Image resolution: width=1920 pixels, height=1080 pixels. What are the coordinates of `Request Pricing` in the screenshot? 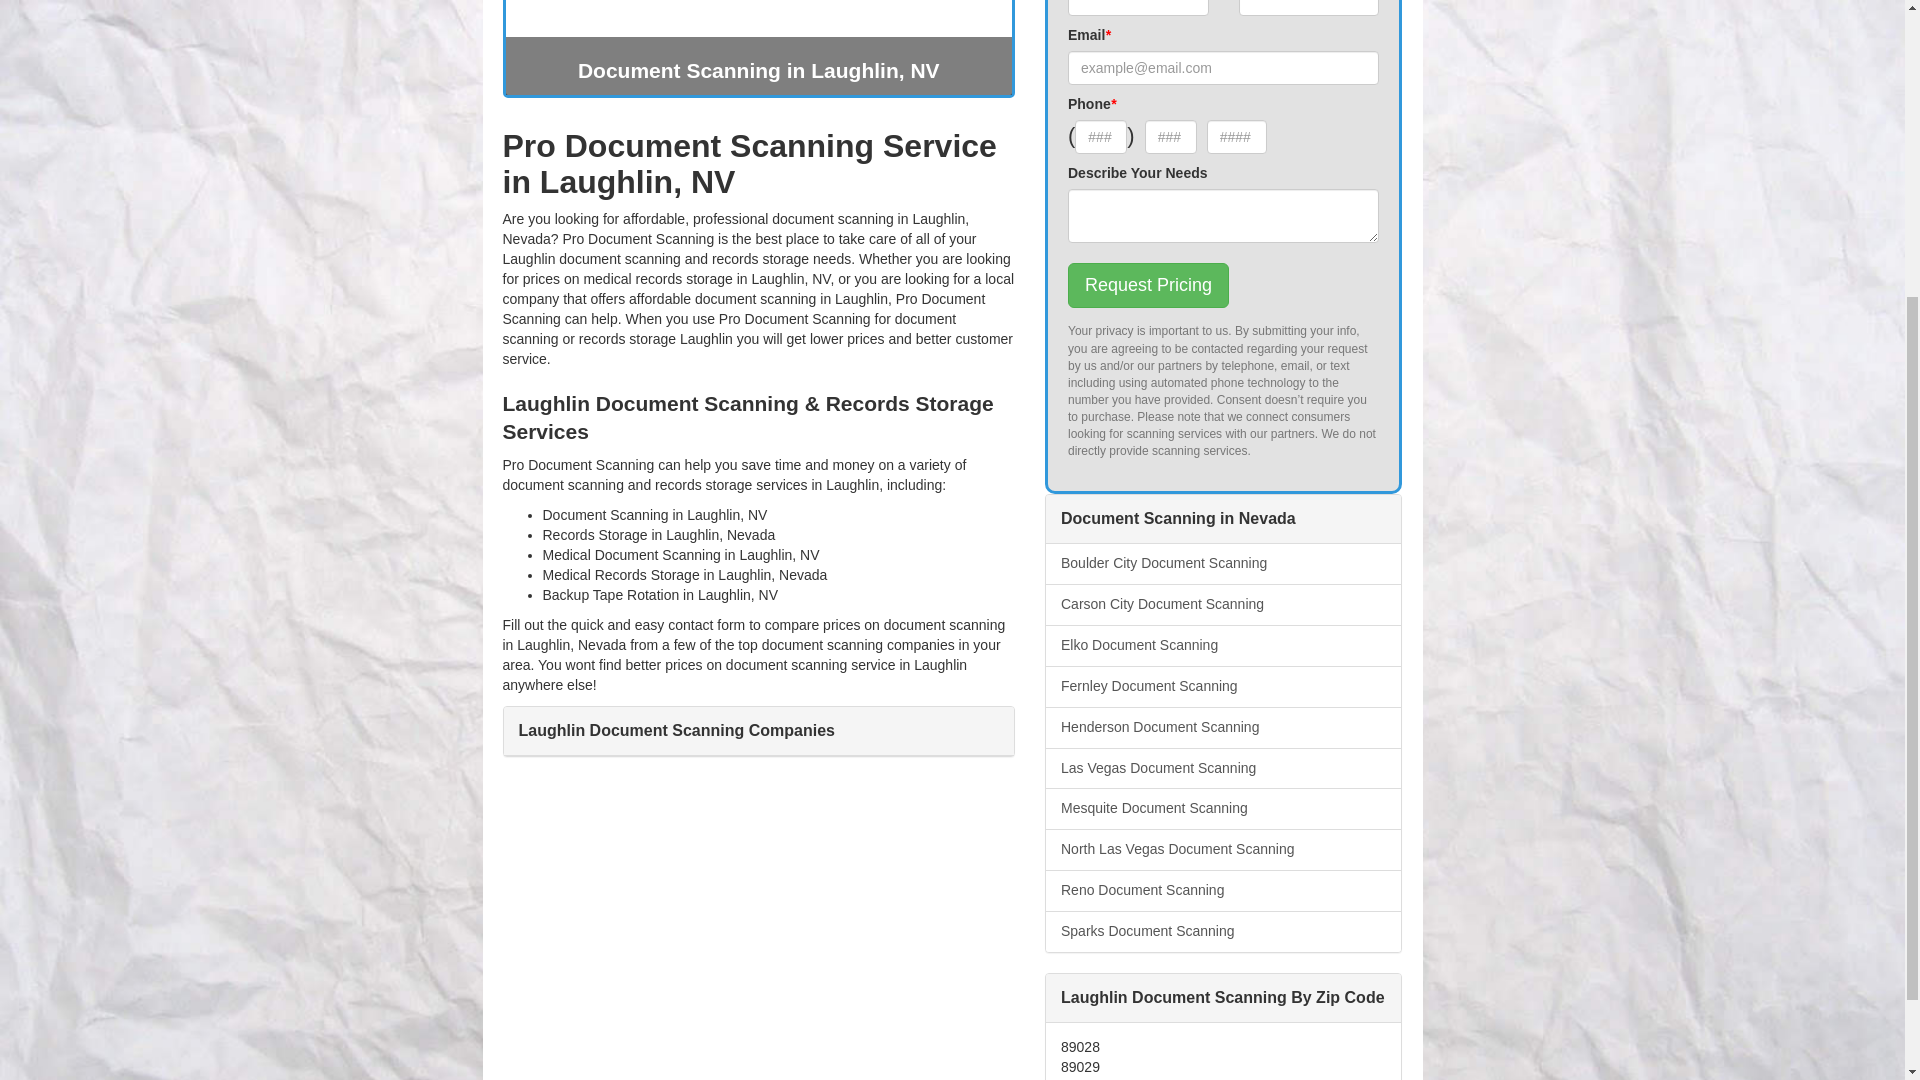 It's located at (1148, 286).